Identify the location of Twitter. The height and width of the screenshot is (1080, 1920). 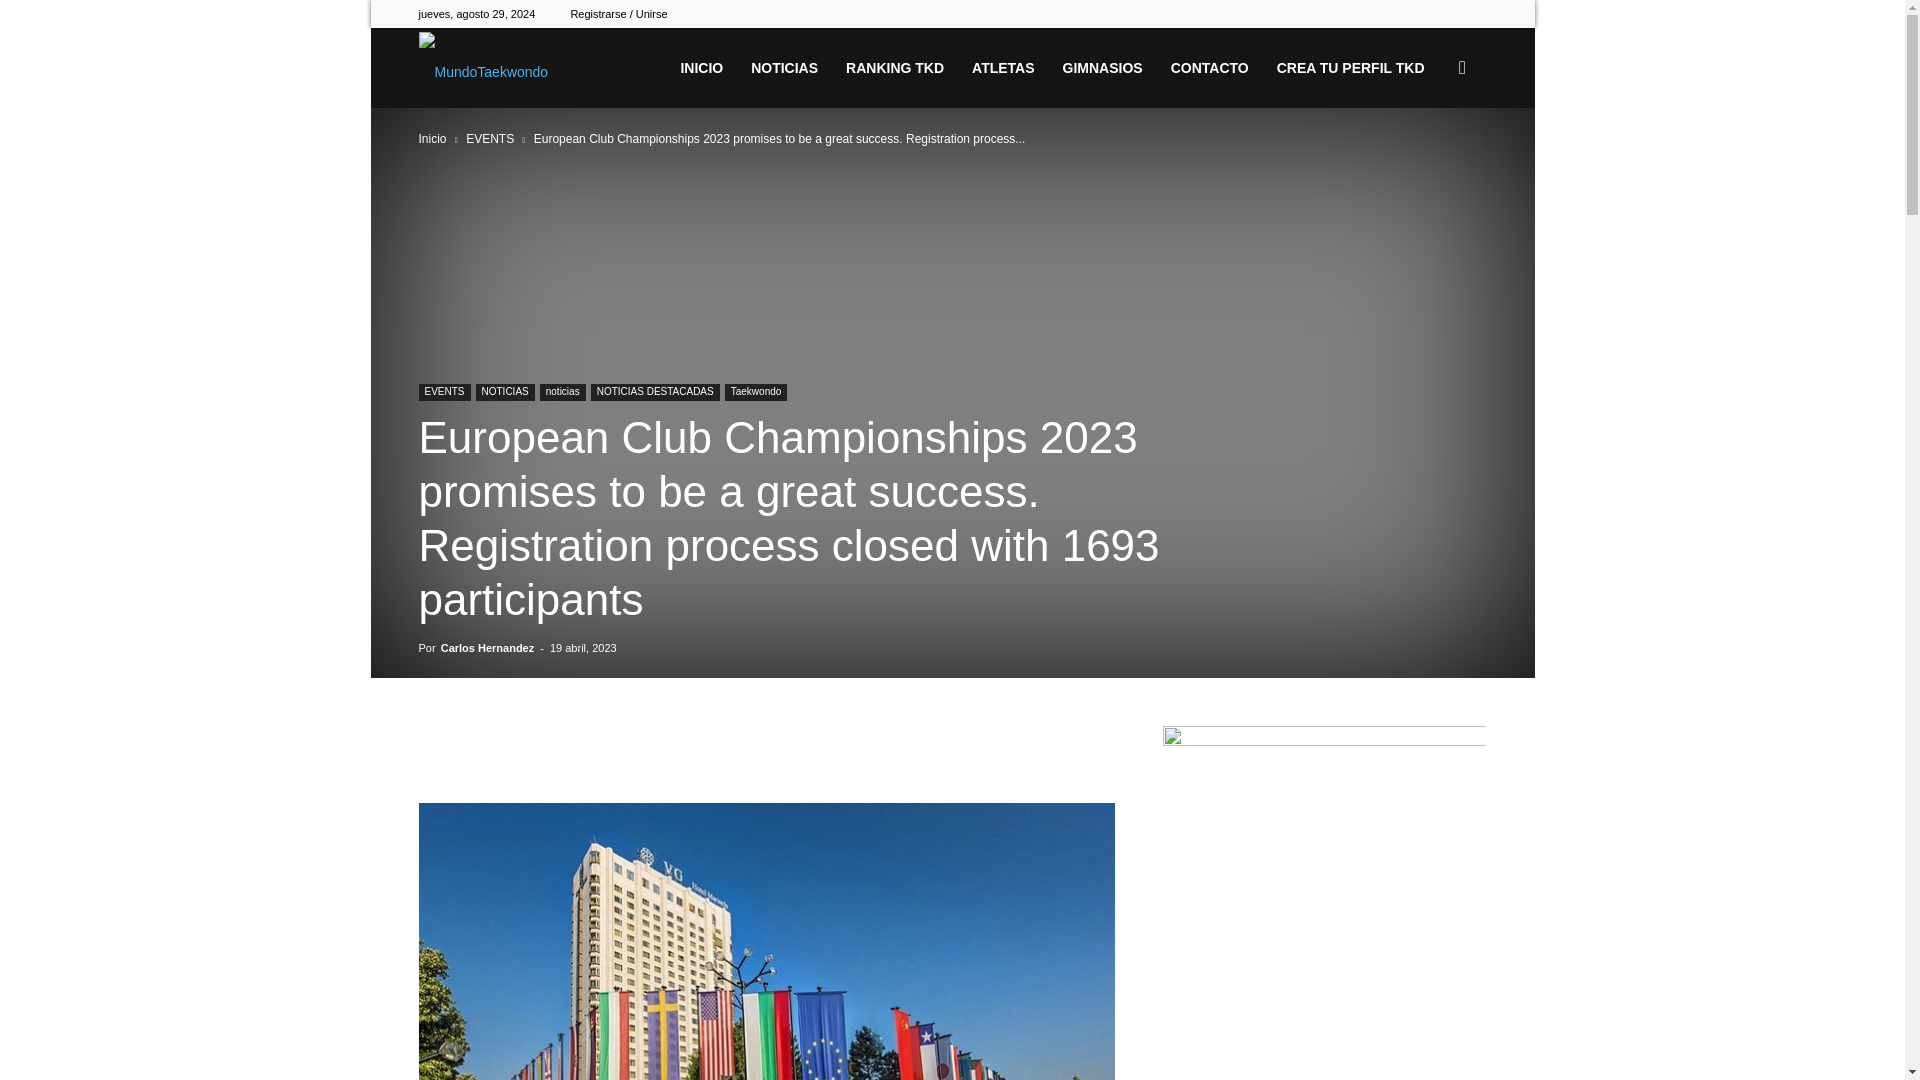
(1372, 14).